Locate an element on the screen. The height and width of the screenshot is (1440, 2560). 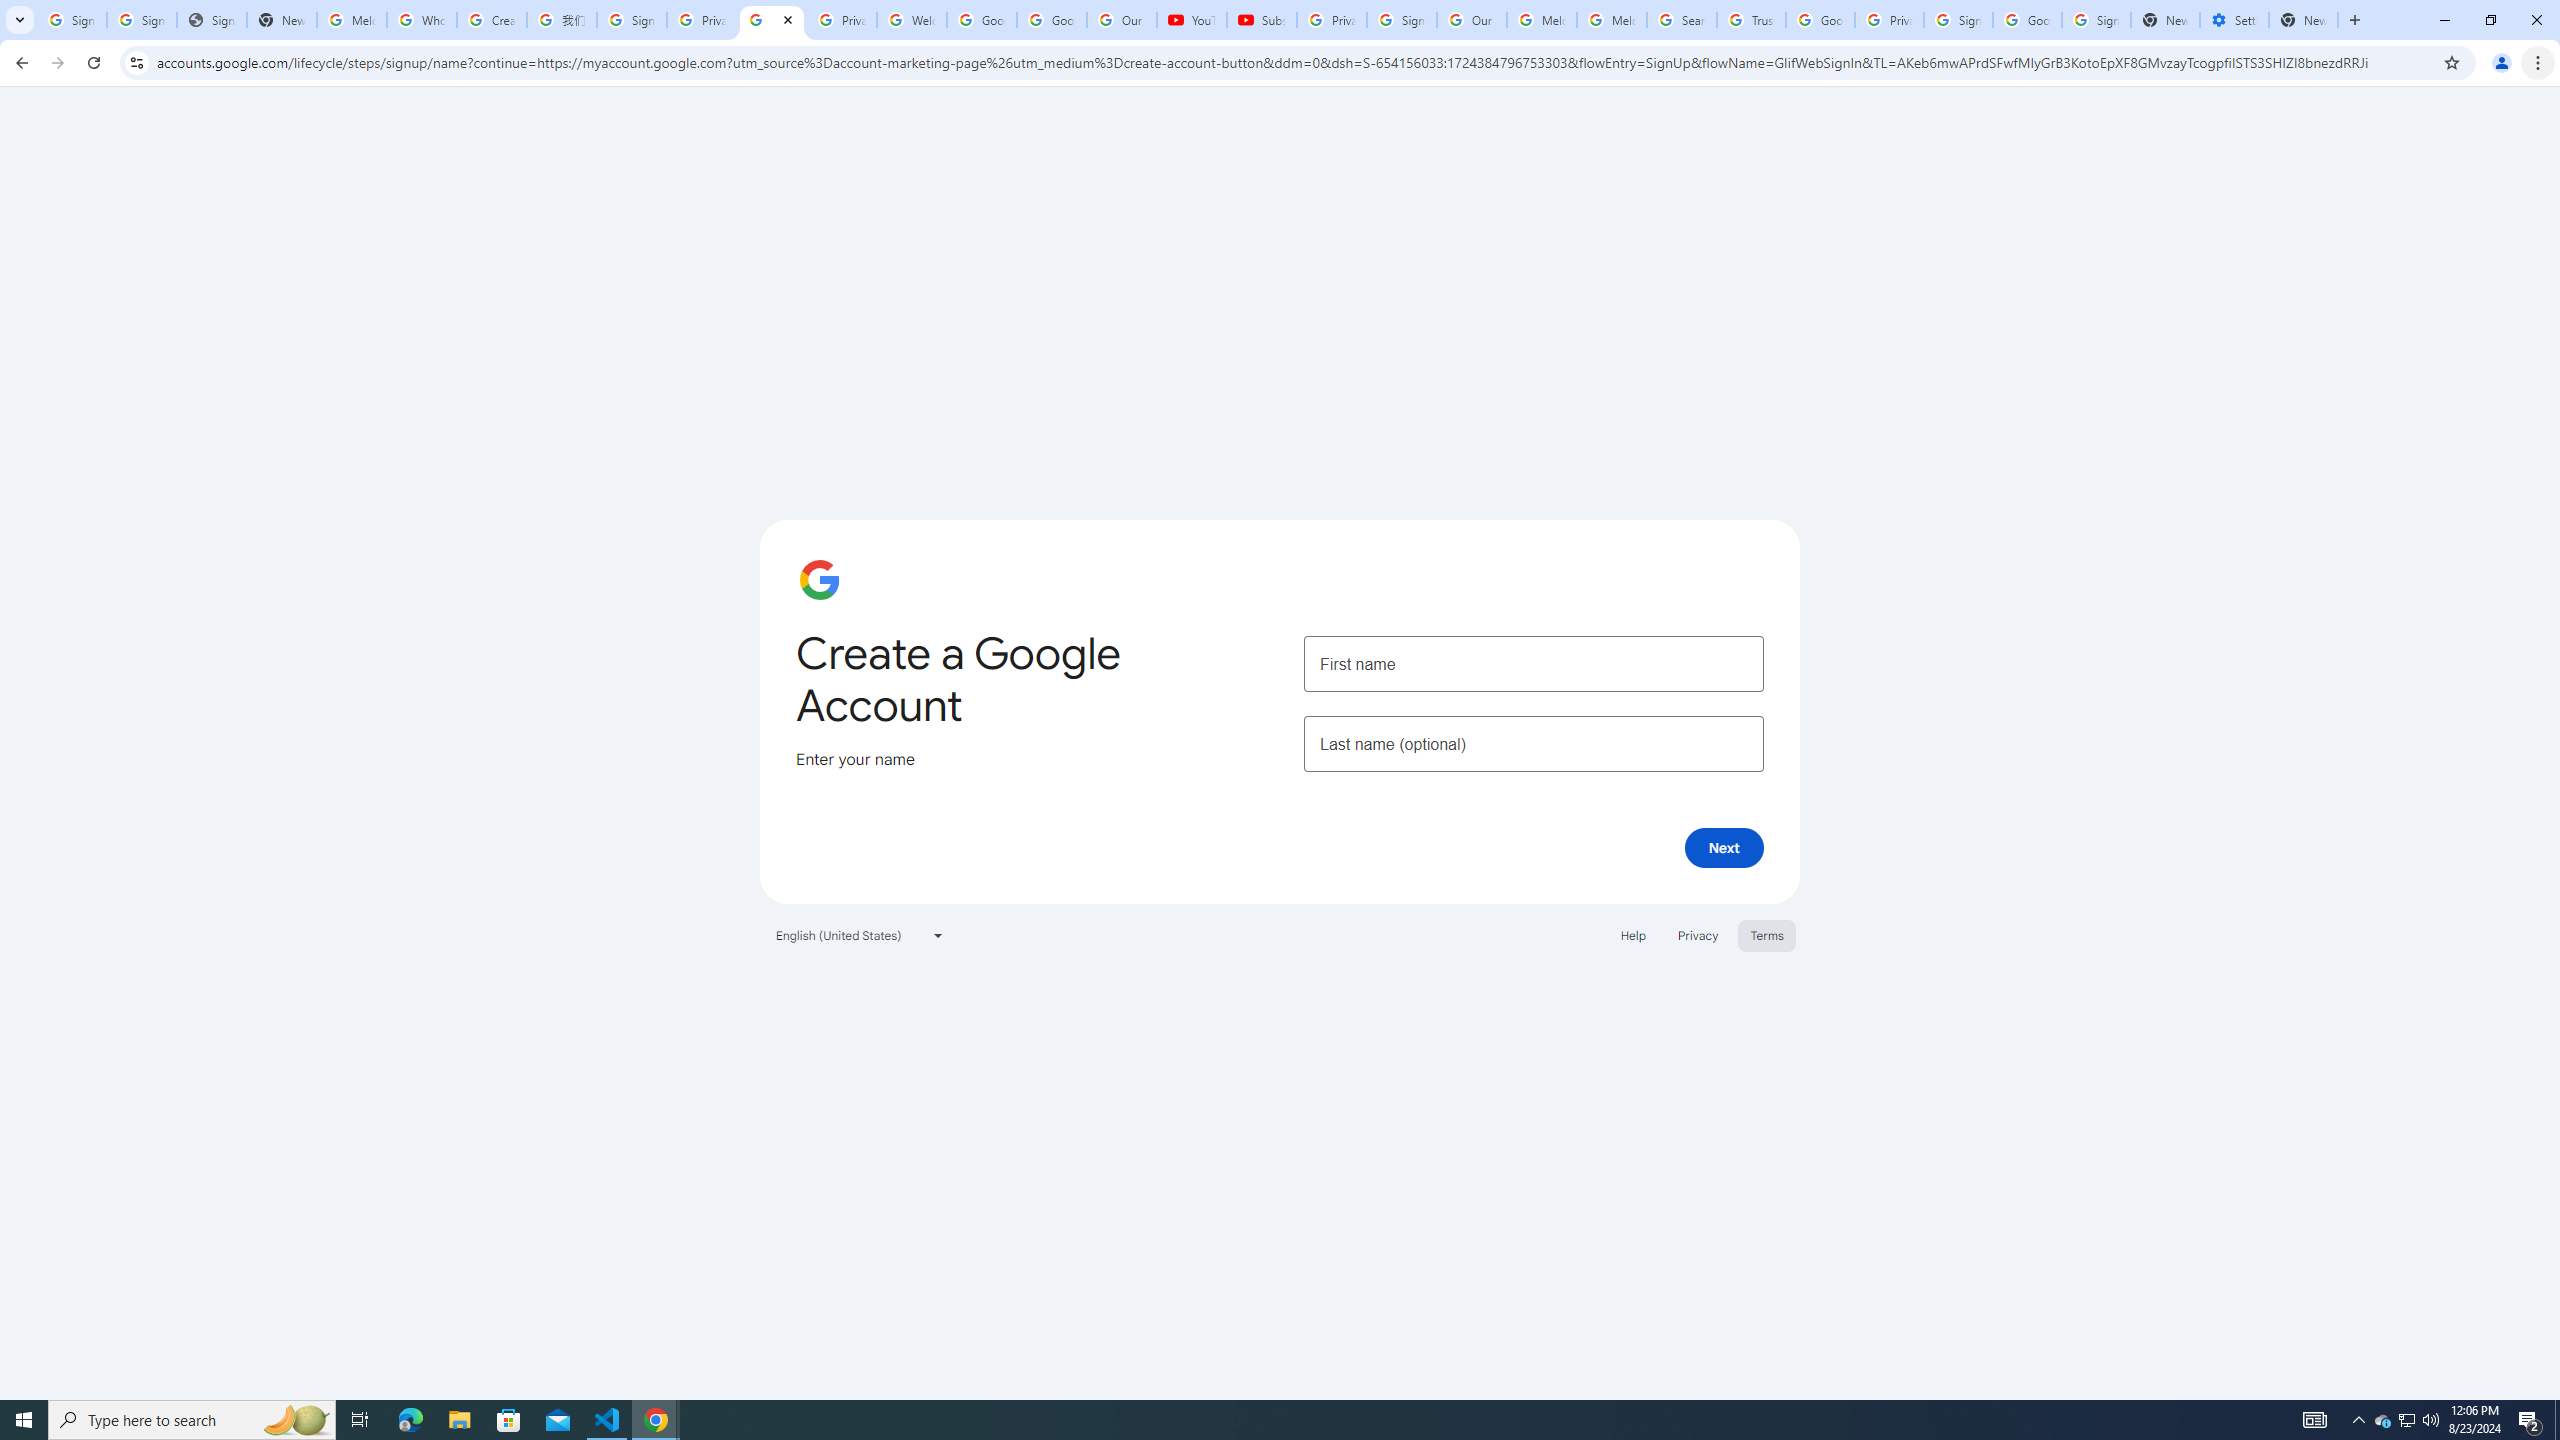
Welcome to My Activity is located at coordinates (910, 20).